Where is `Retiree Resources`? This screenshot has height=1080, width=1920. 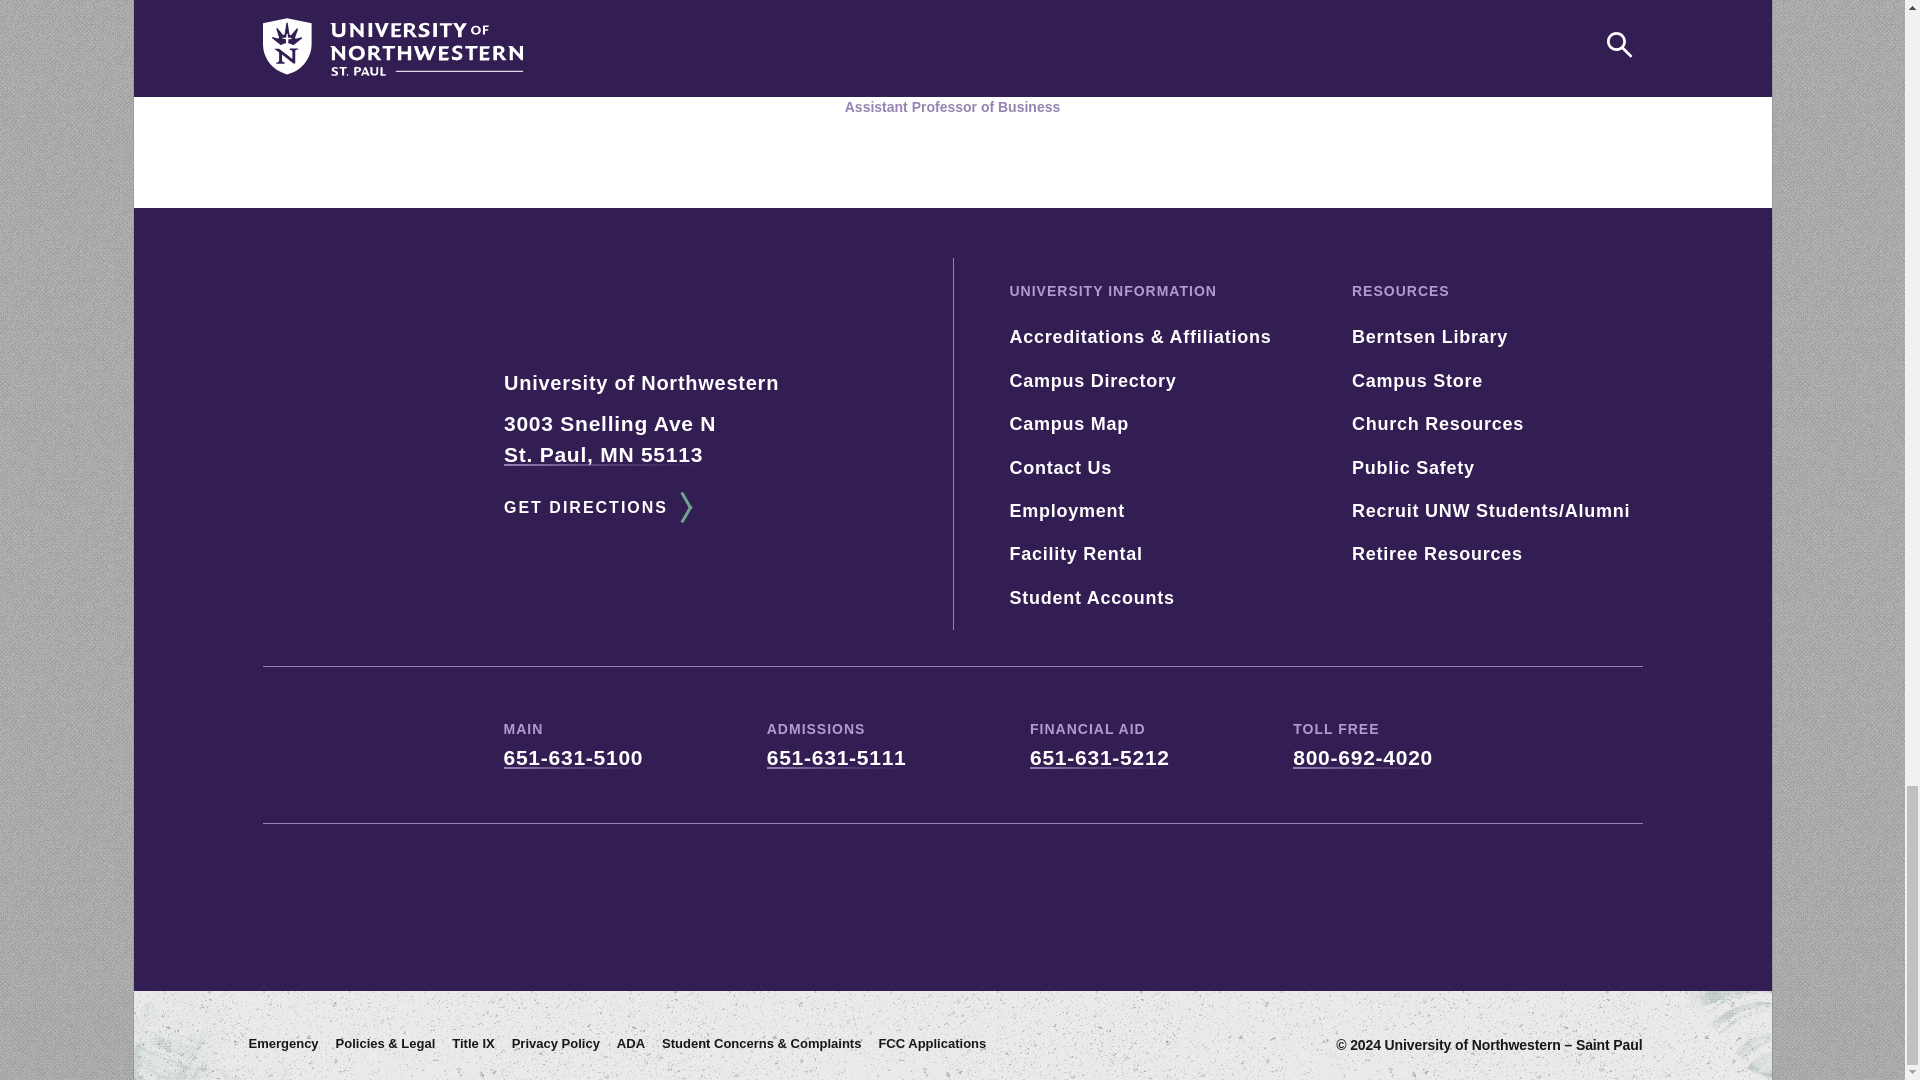
Retiree Resources is located at coordinates (1436, 554).